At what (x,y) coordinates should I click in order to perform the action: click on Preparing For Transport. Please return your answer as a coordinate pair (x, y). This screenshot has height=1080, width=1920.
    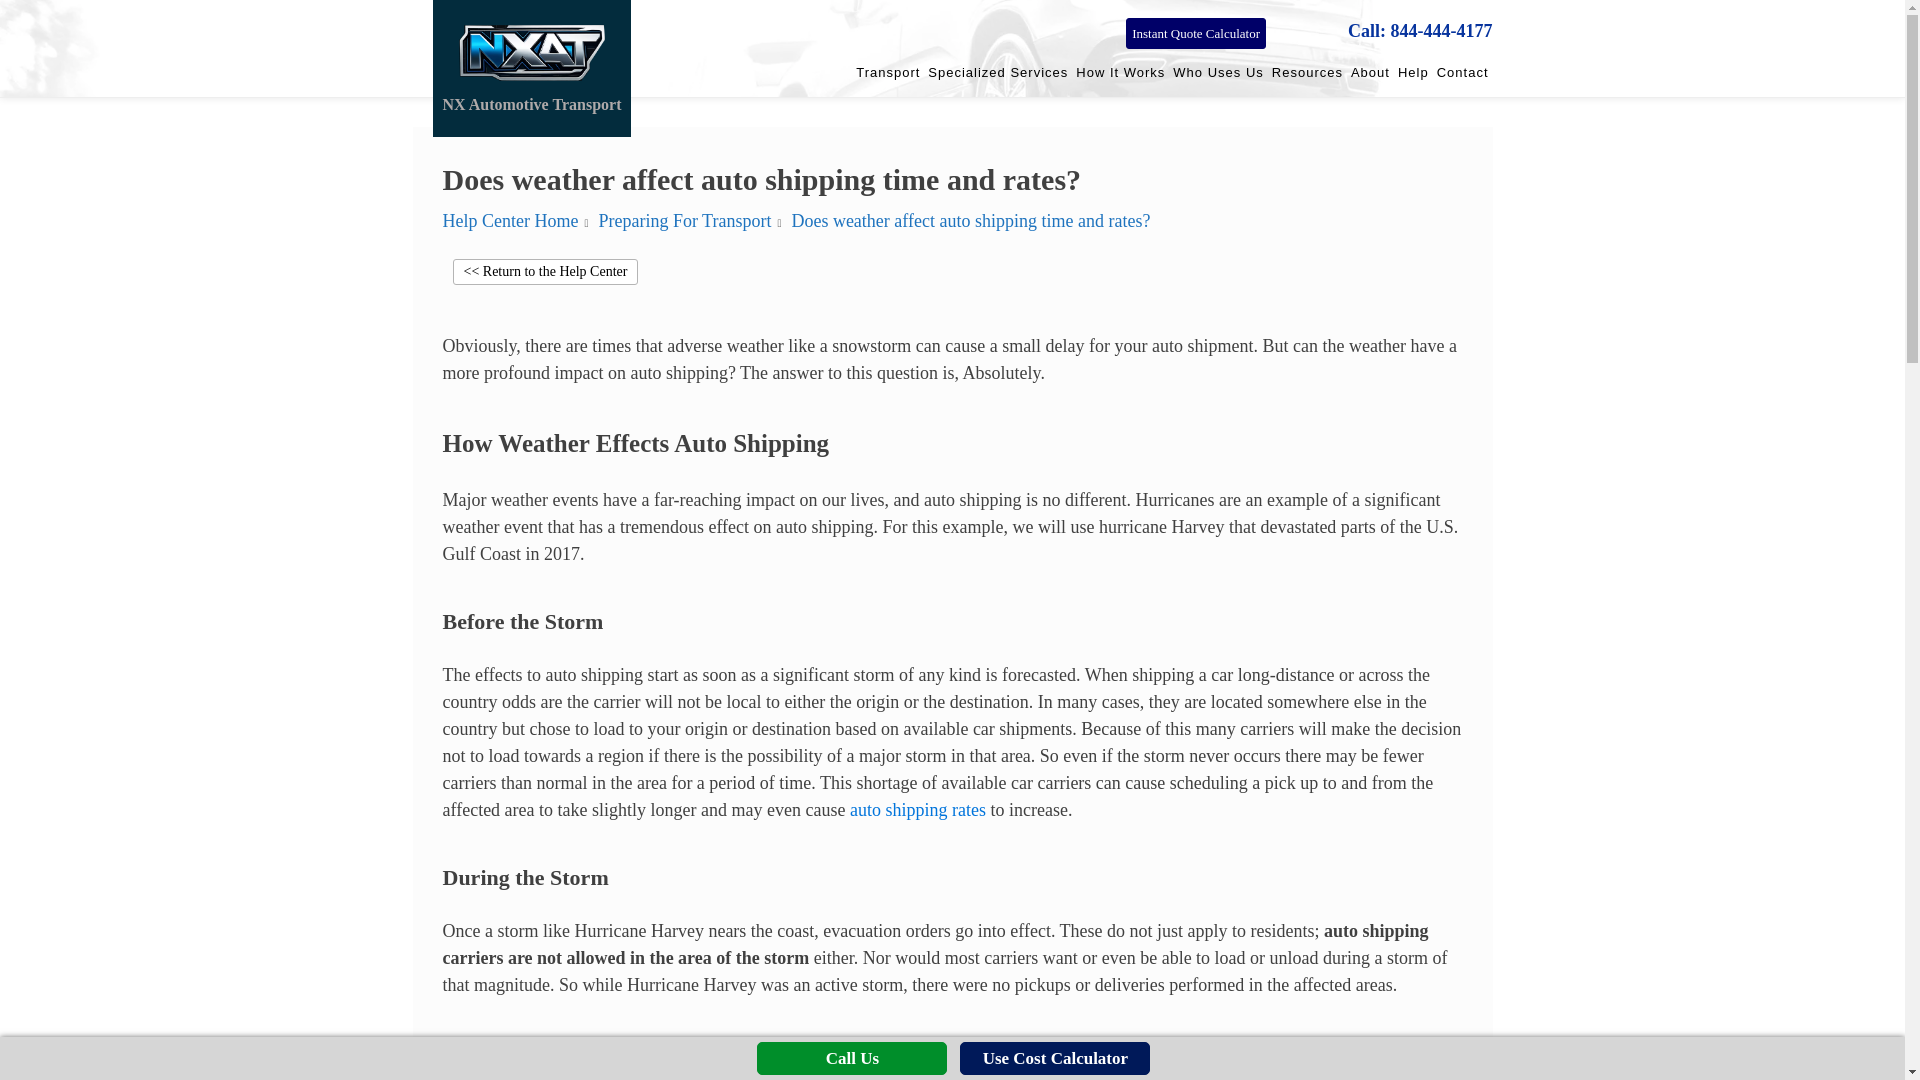
    Looking at the image, I should click on (684, 220).